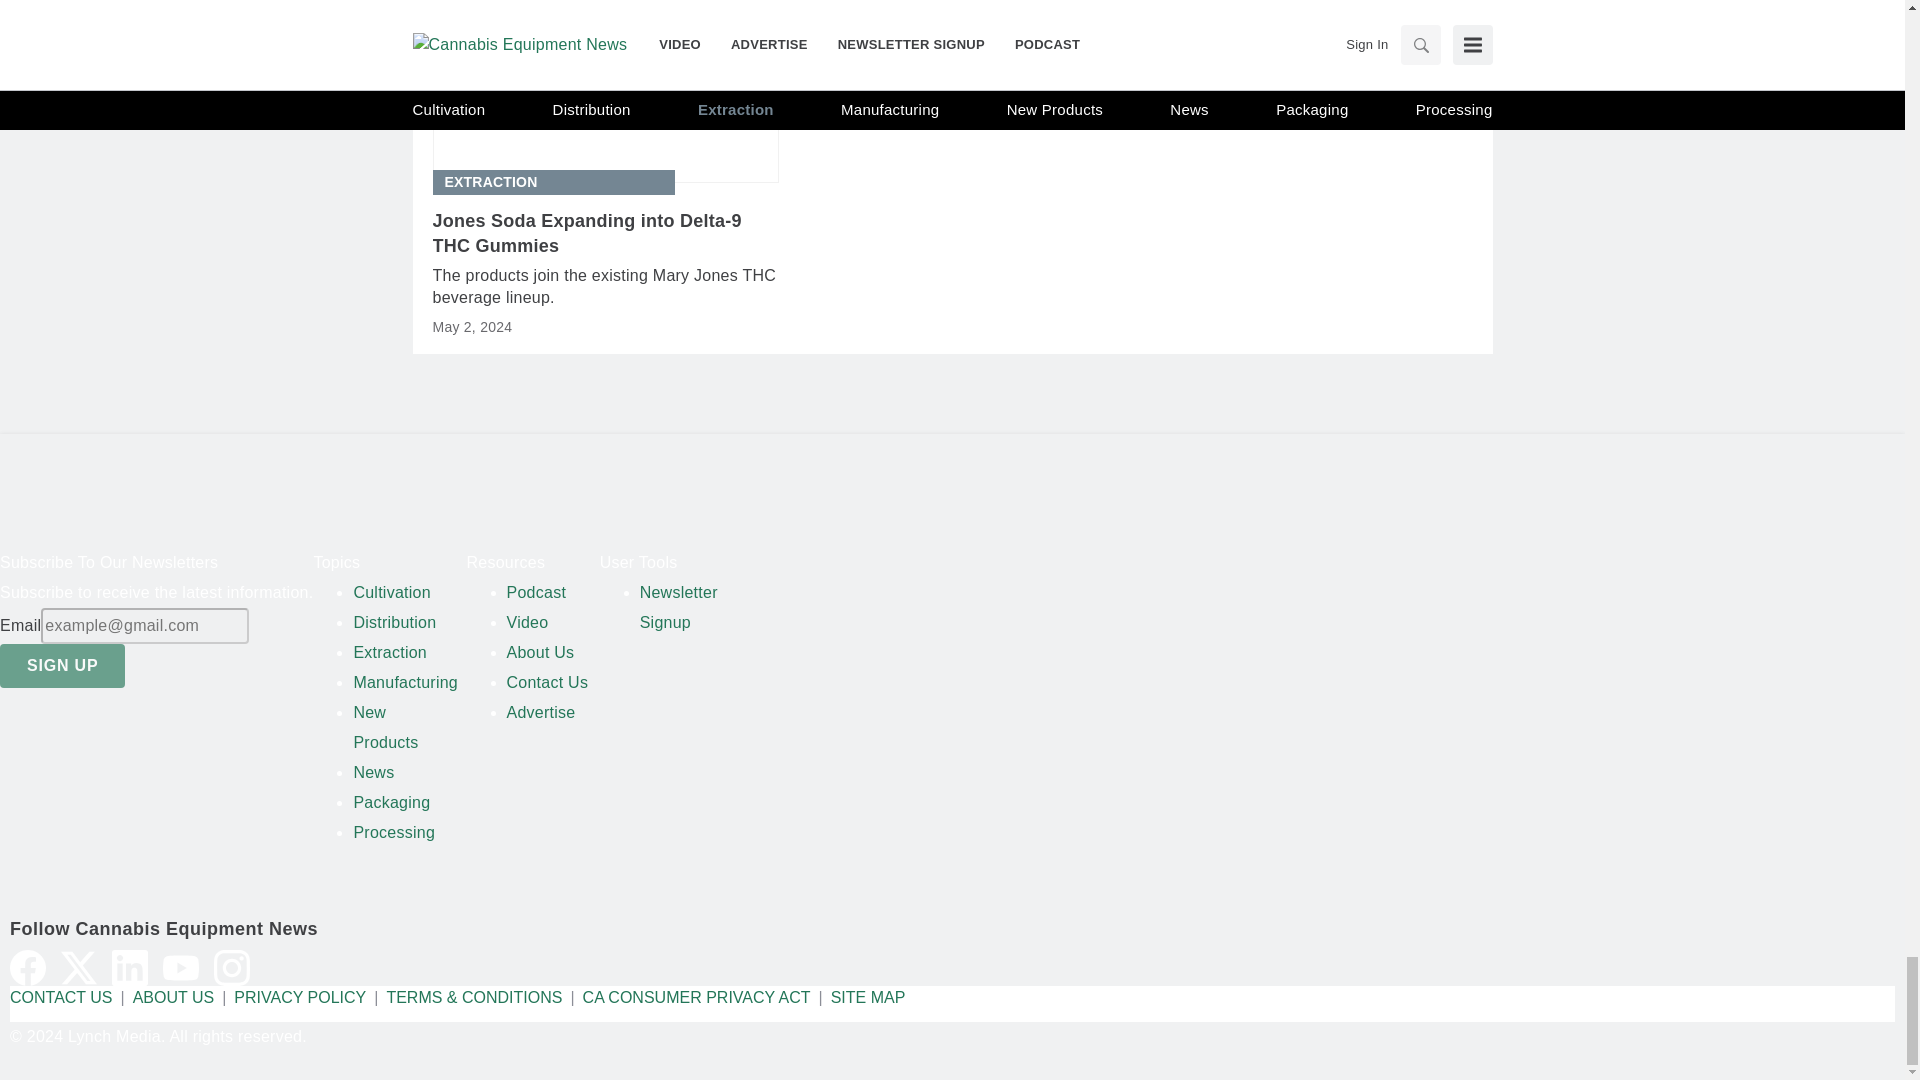 The image size is (1920, 1080). I want to click on Twitter X icon, so click(79, 968).